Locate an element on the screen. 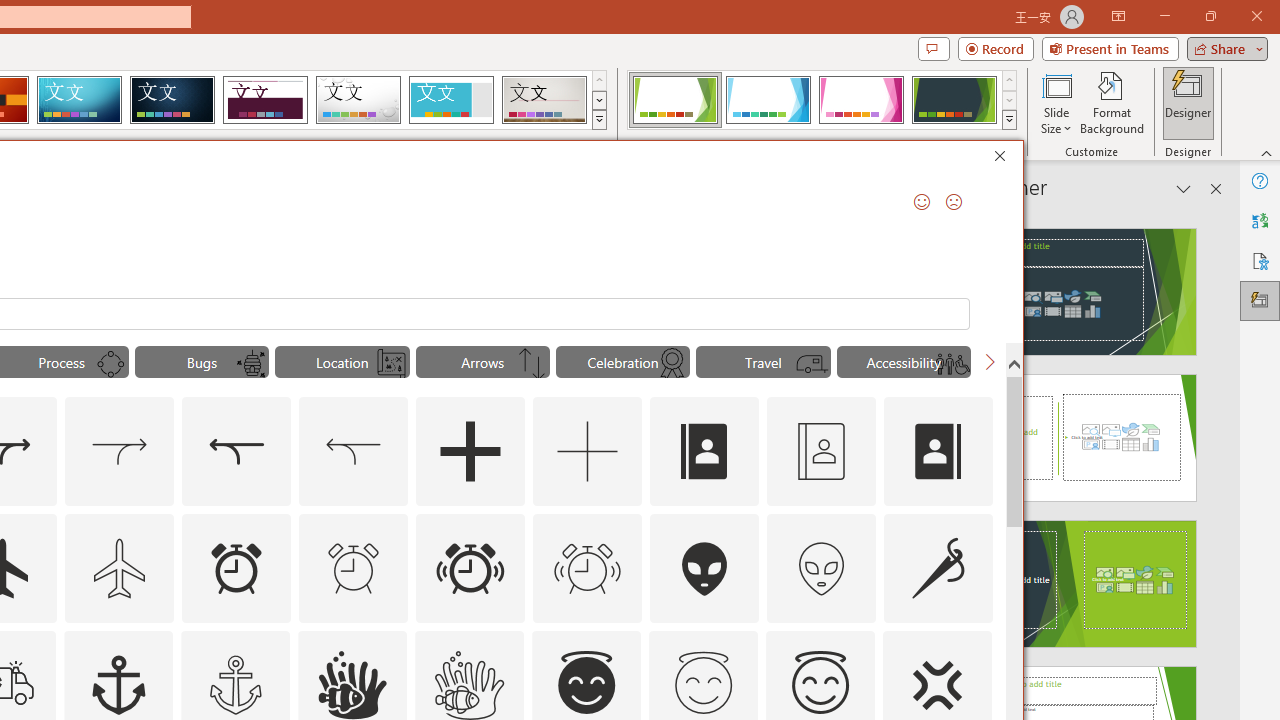  Dividend is located at coordinates (265, 100).